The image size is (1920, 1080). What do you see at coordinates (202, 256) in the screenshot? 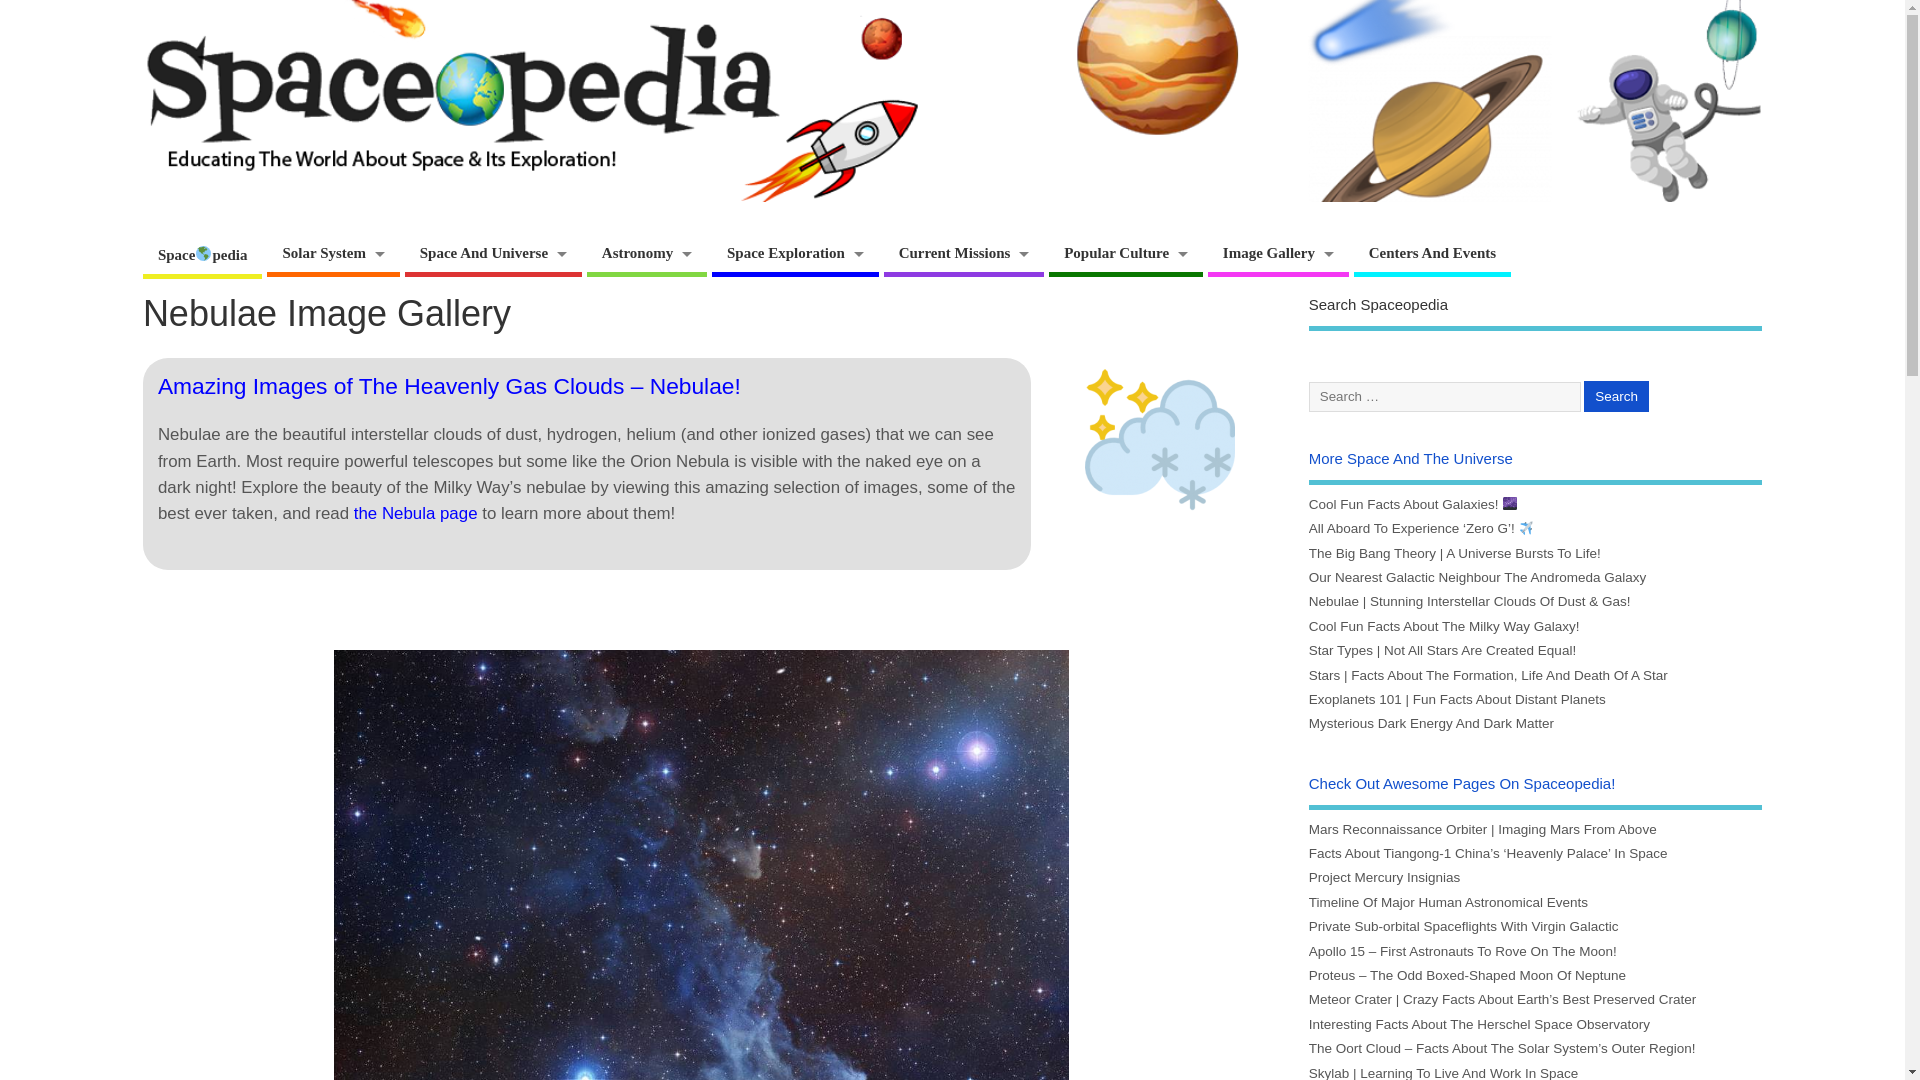
I see `Spacepedia` at bounding box center [202, 256].